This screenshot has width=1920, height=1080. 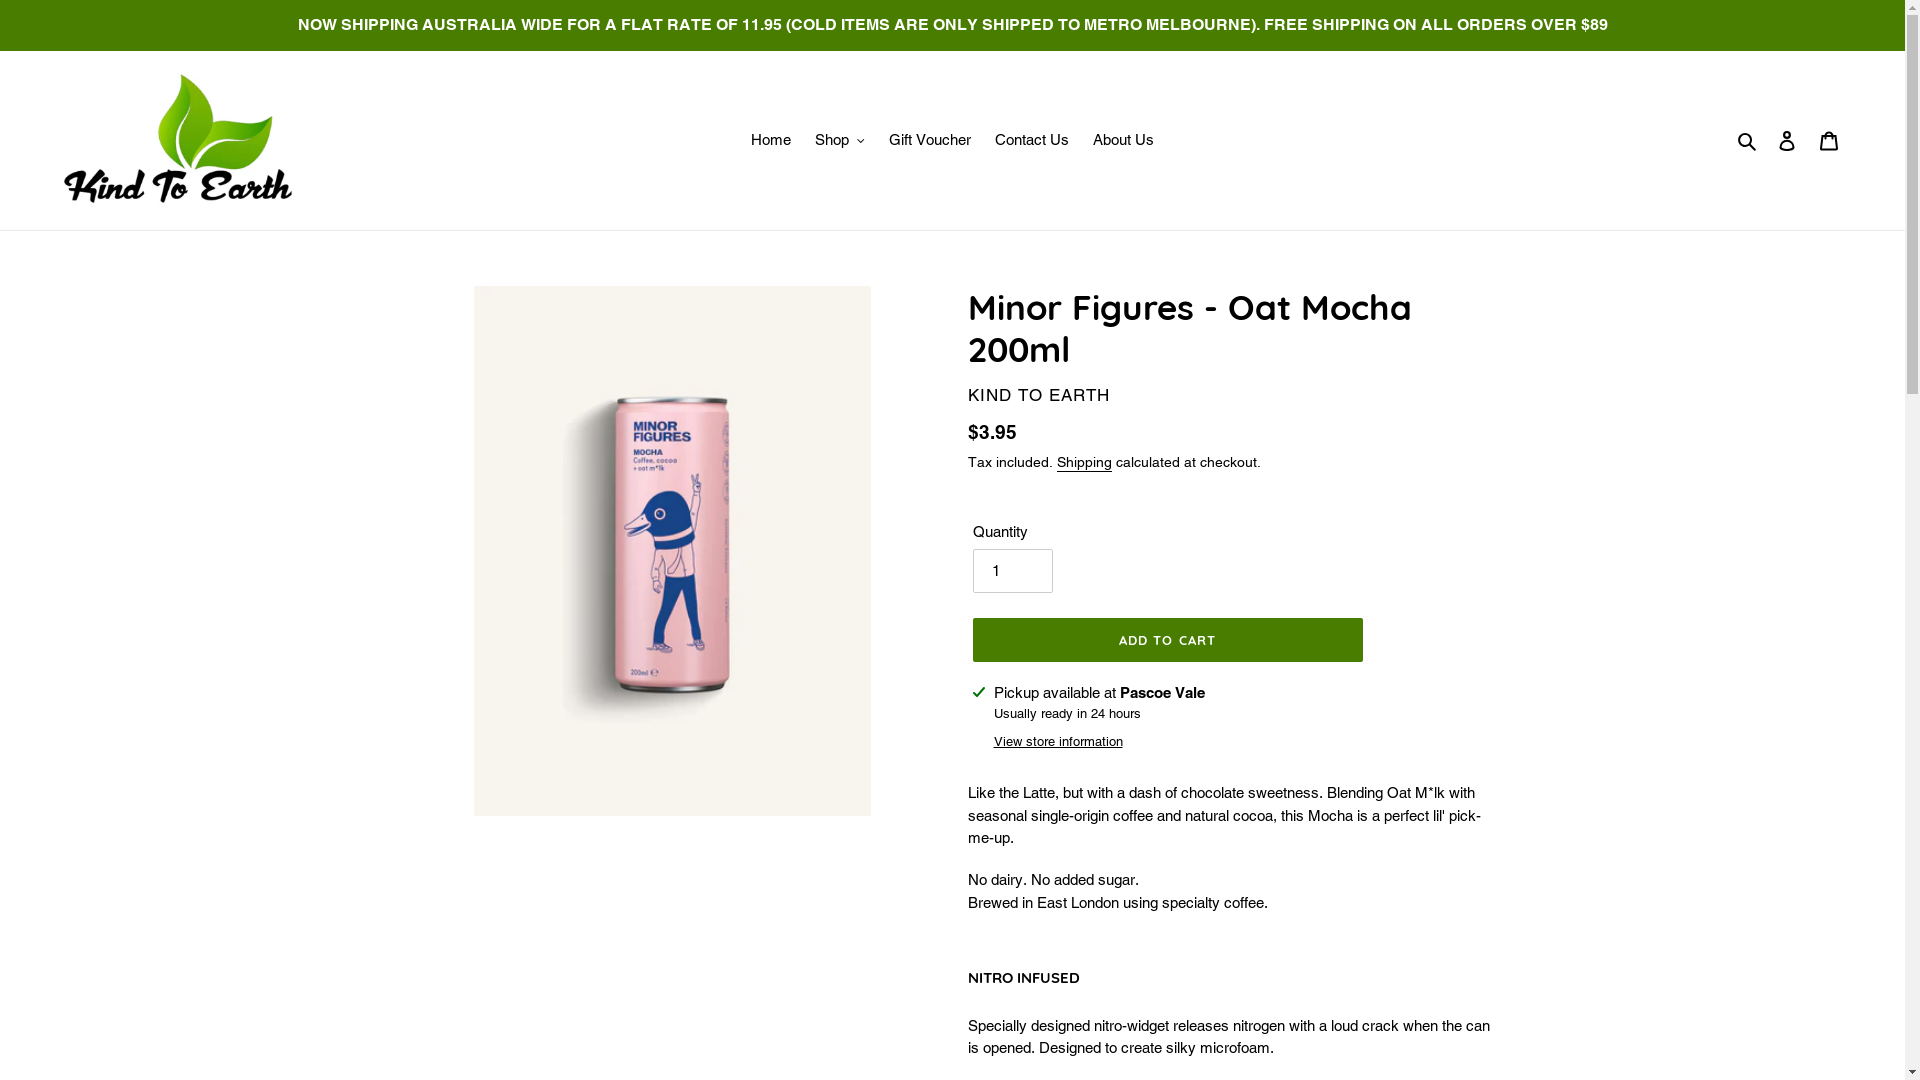 What do you see at coordinates (771, 140) in the screenshot?
I see `Home` at bounding box center [771, 140].